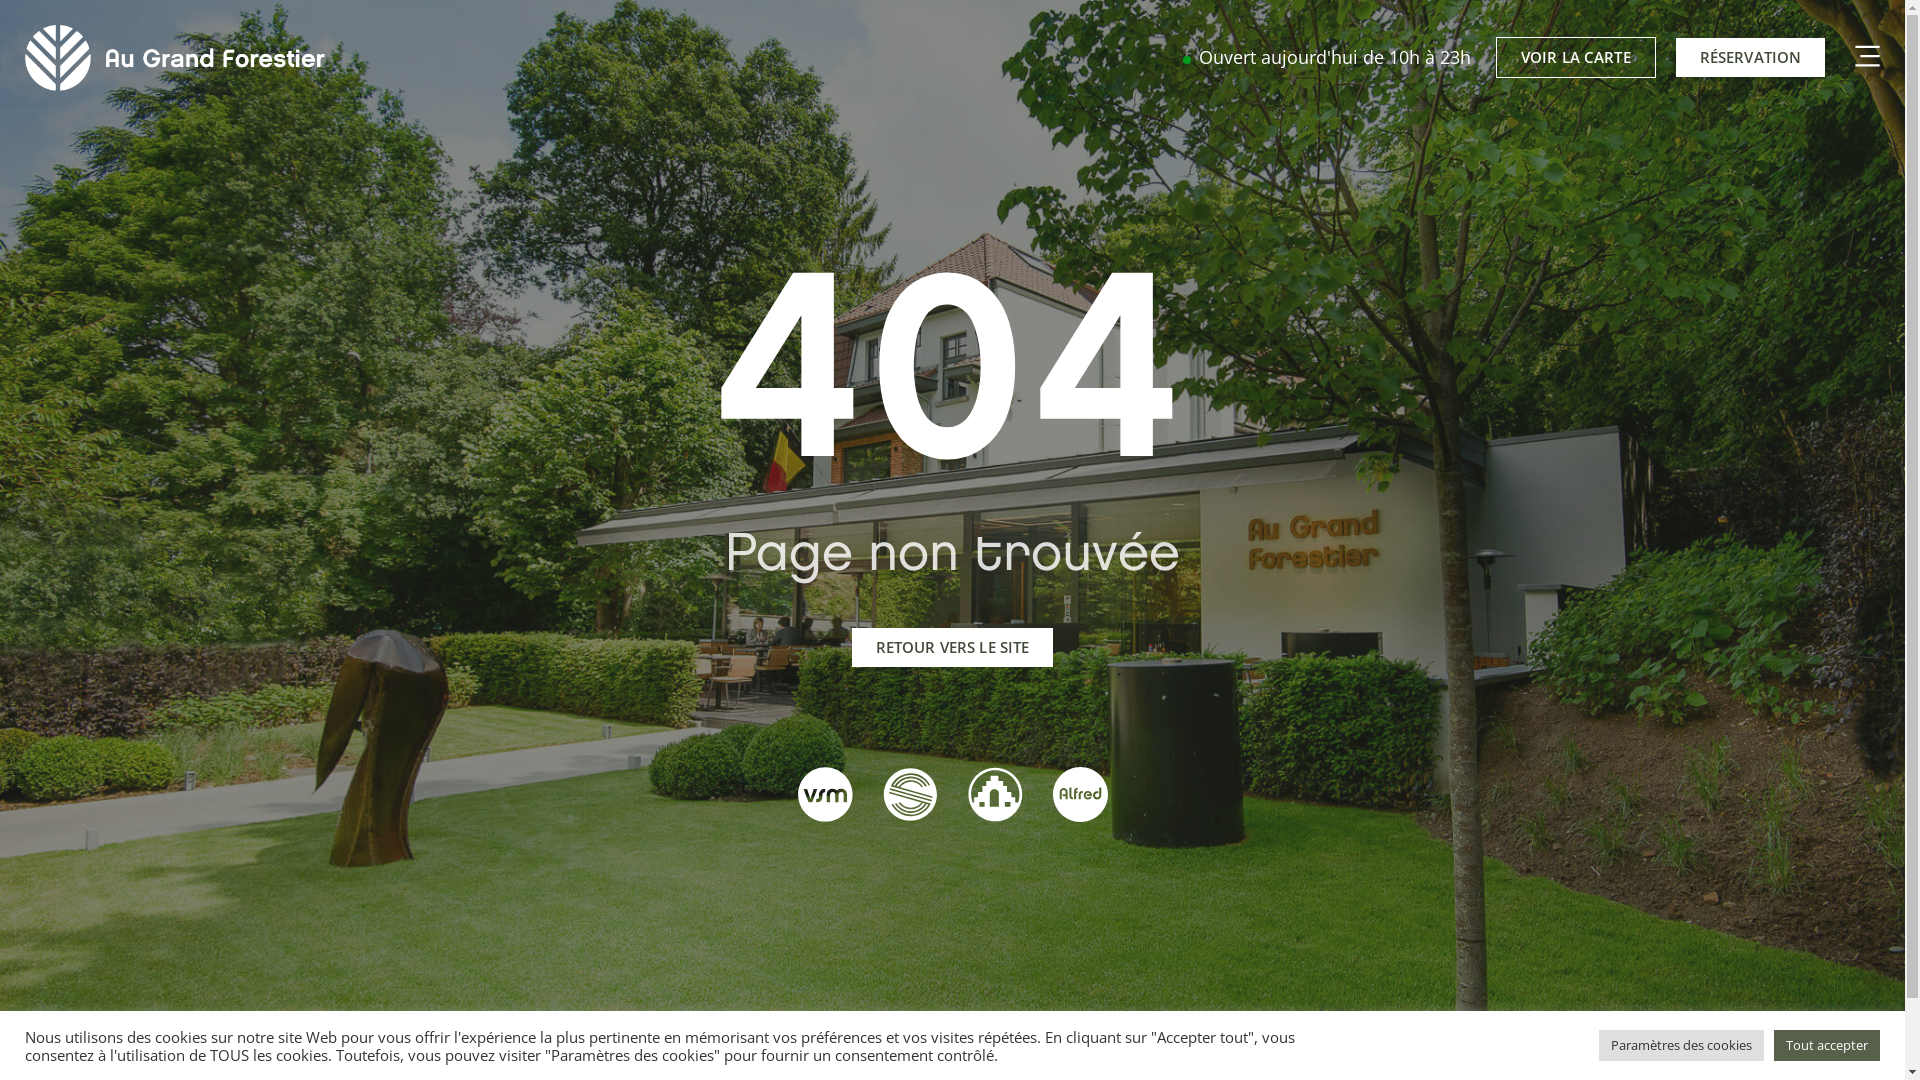 This screenshot has height=1080, width=1920. What do you see at coordinates (1862, 58) in the screenshot?
I see `COMBINED SHAPE` at bounding box center [1862, 58].